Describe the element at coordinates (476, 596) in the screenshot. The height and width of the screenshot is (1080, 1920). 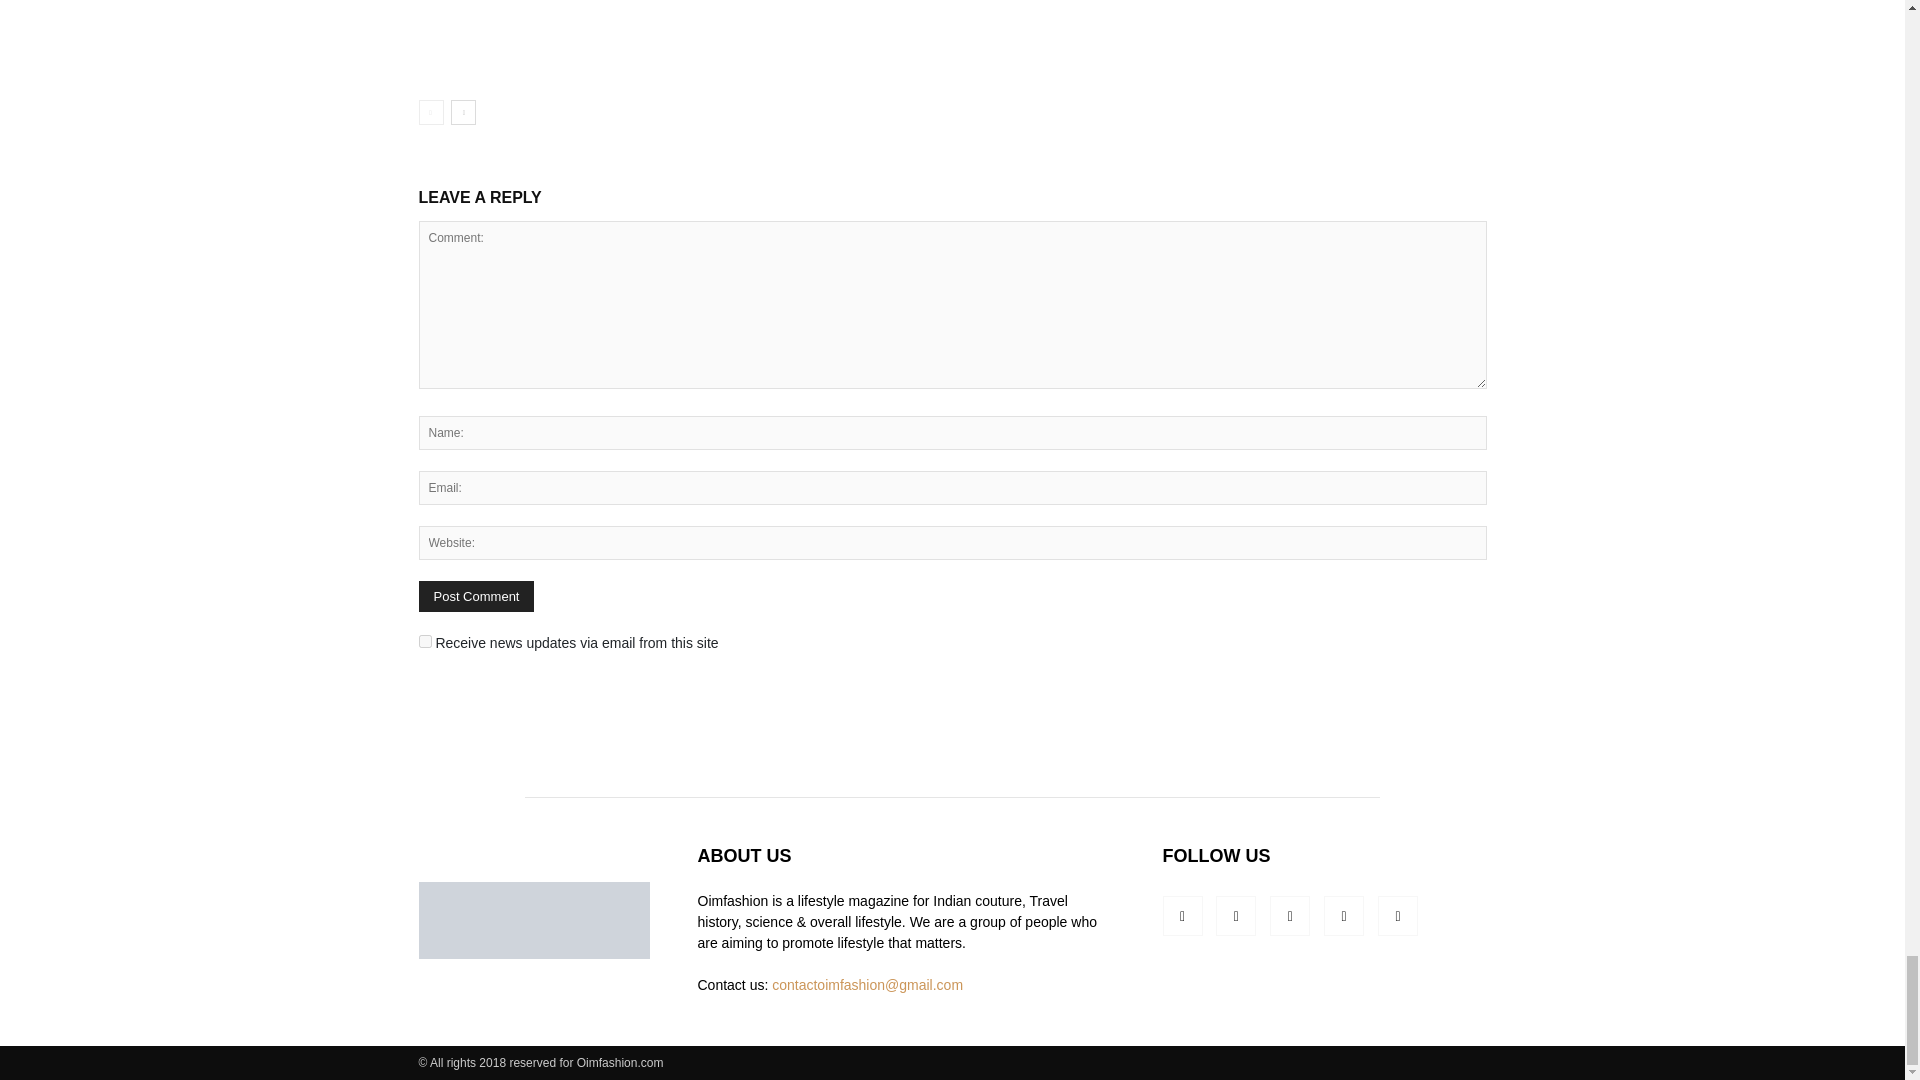
I see `Post Comment` at that location.